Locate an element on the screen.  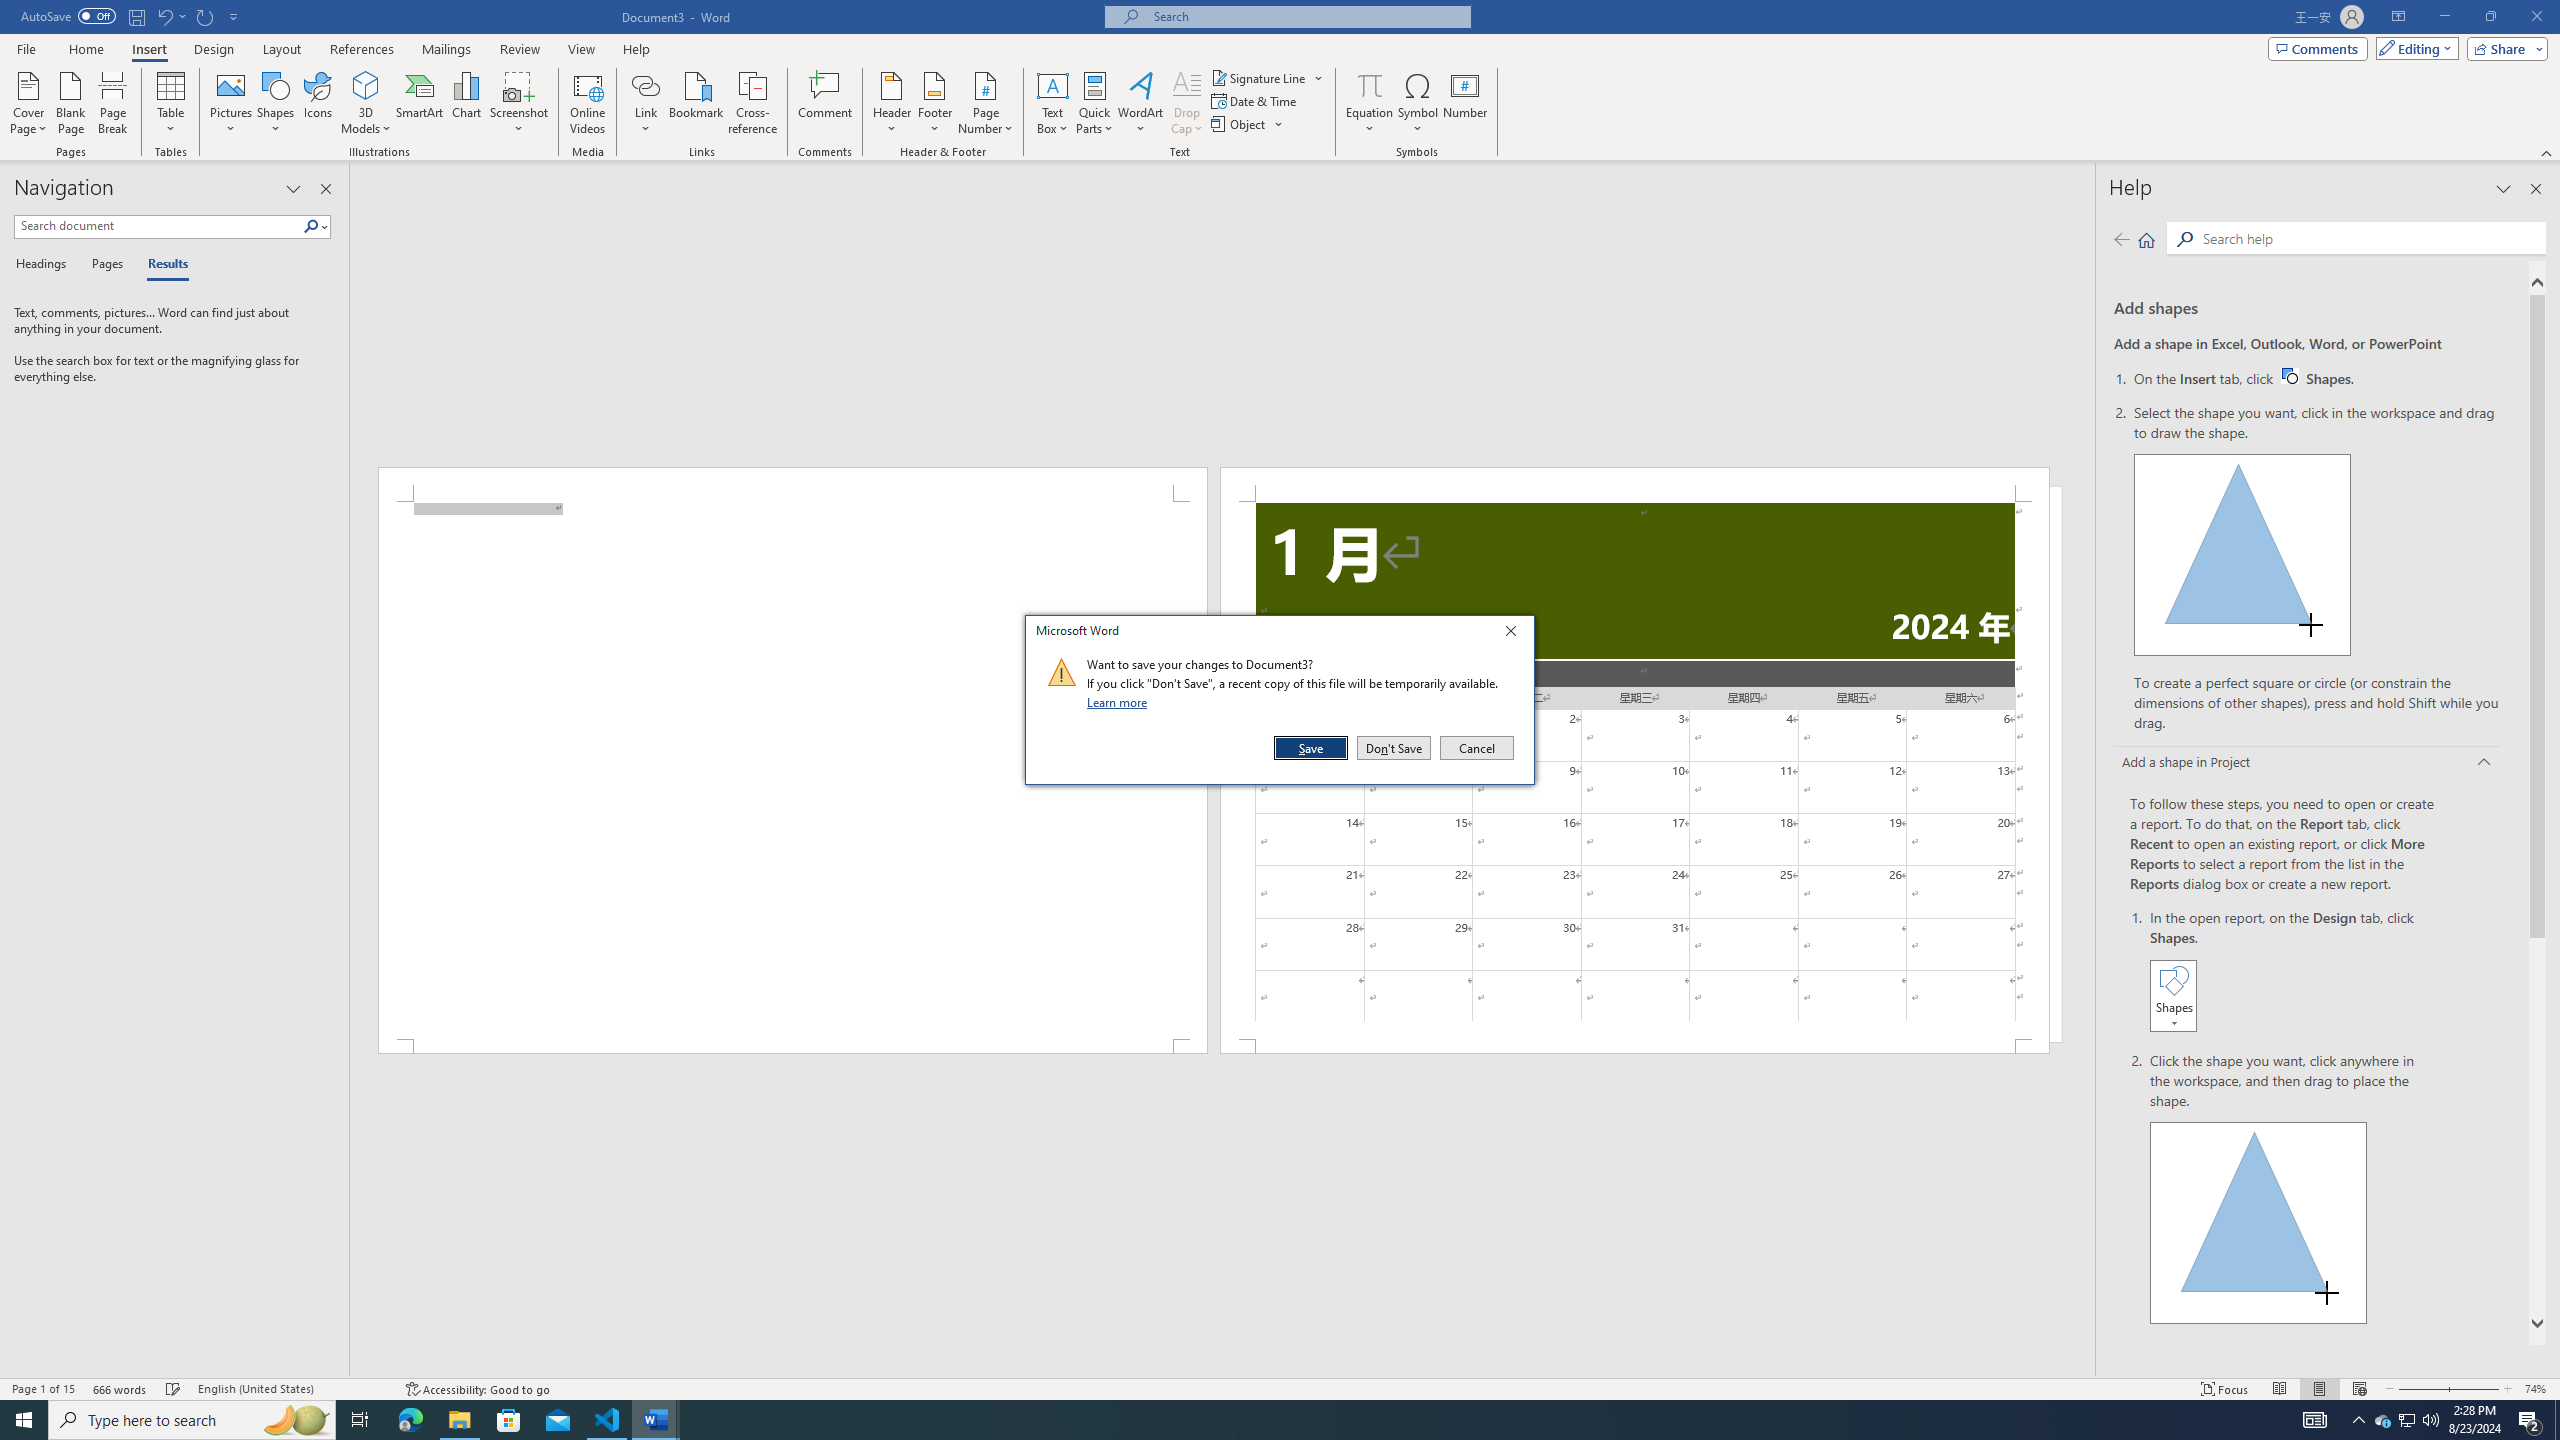
Learn more is located at coordinates (1120, 702).